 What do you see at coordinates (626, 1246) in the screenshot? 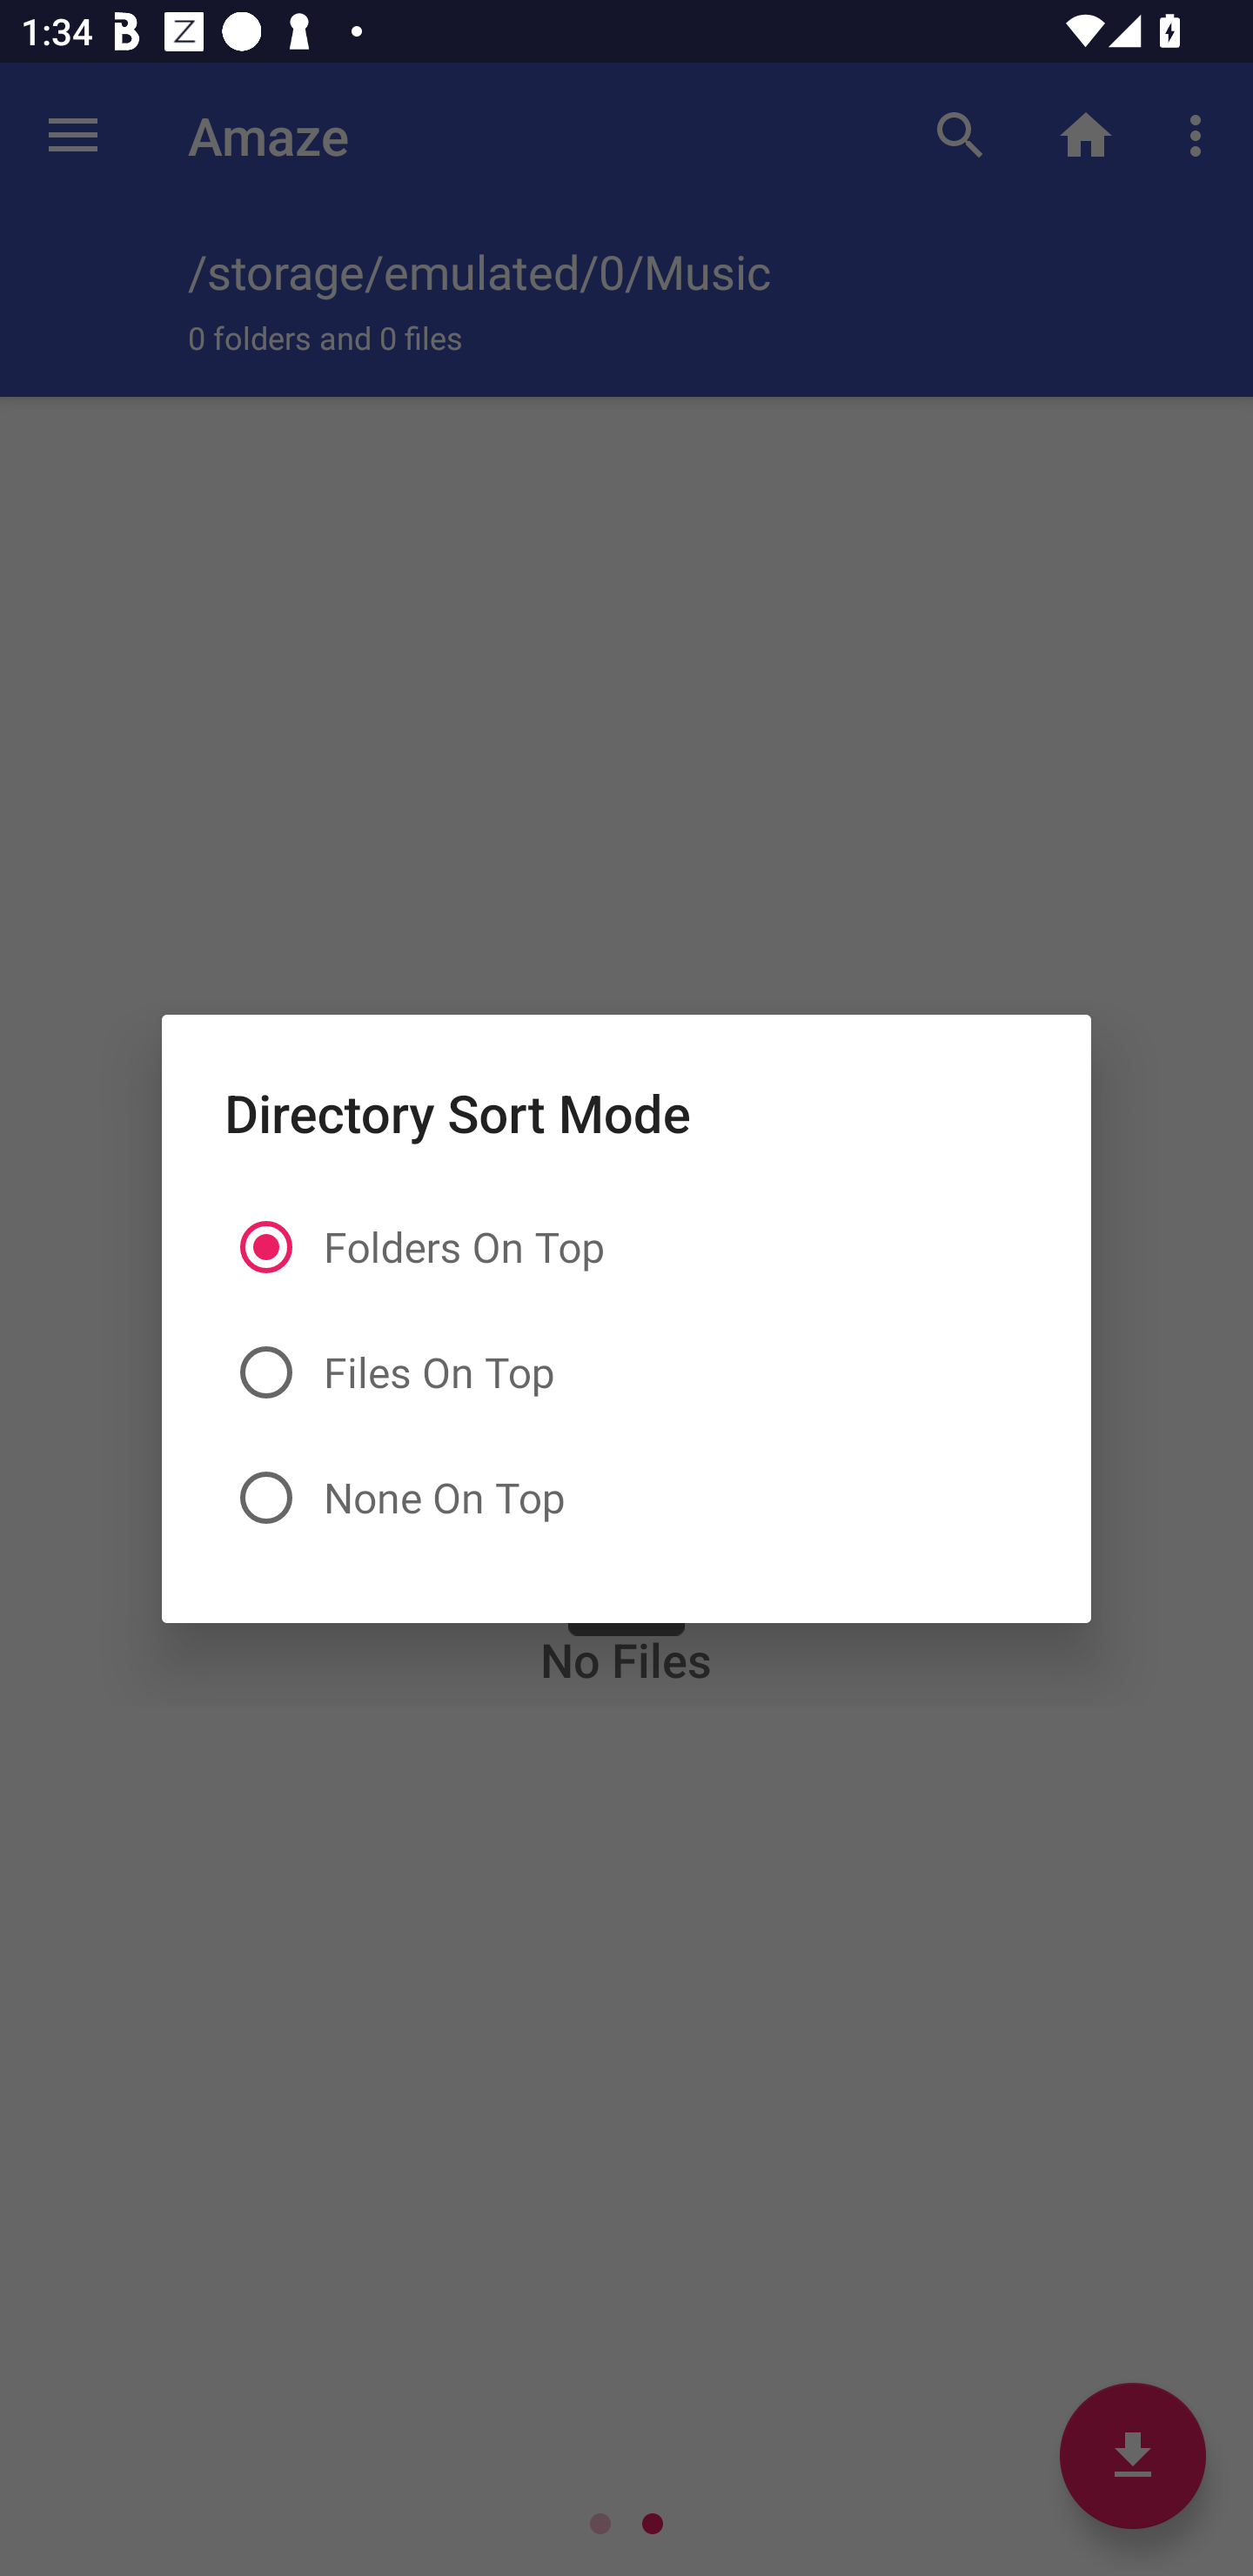
I see `Folders On Top` at bounding box center [626, 1246].